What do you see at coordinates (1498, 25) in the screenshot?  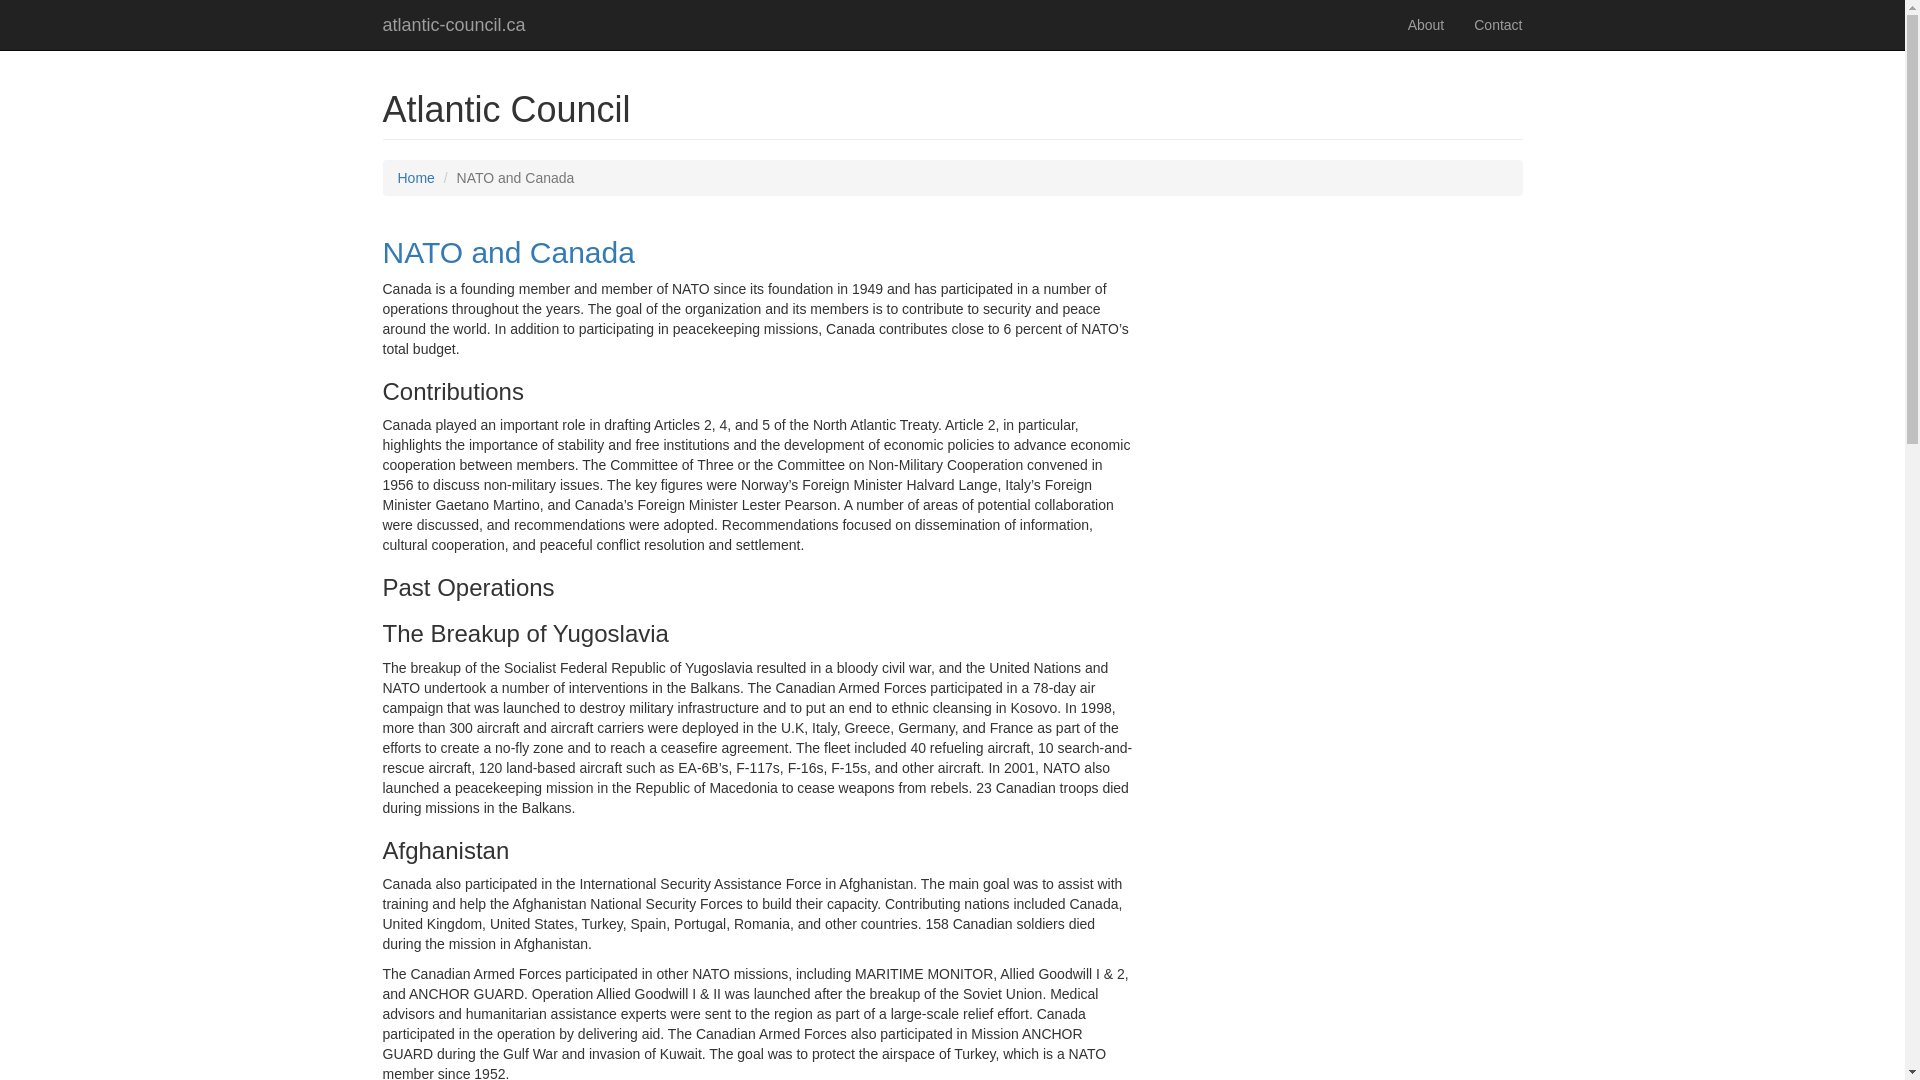 I see `Contact` at bounding box center [1498, 25].